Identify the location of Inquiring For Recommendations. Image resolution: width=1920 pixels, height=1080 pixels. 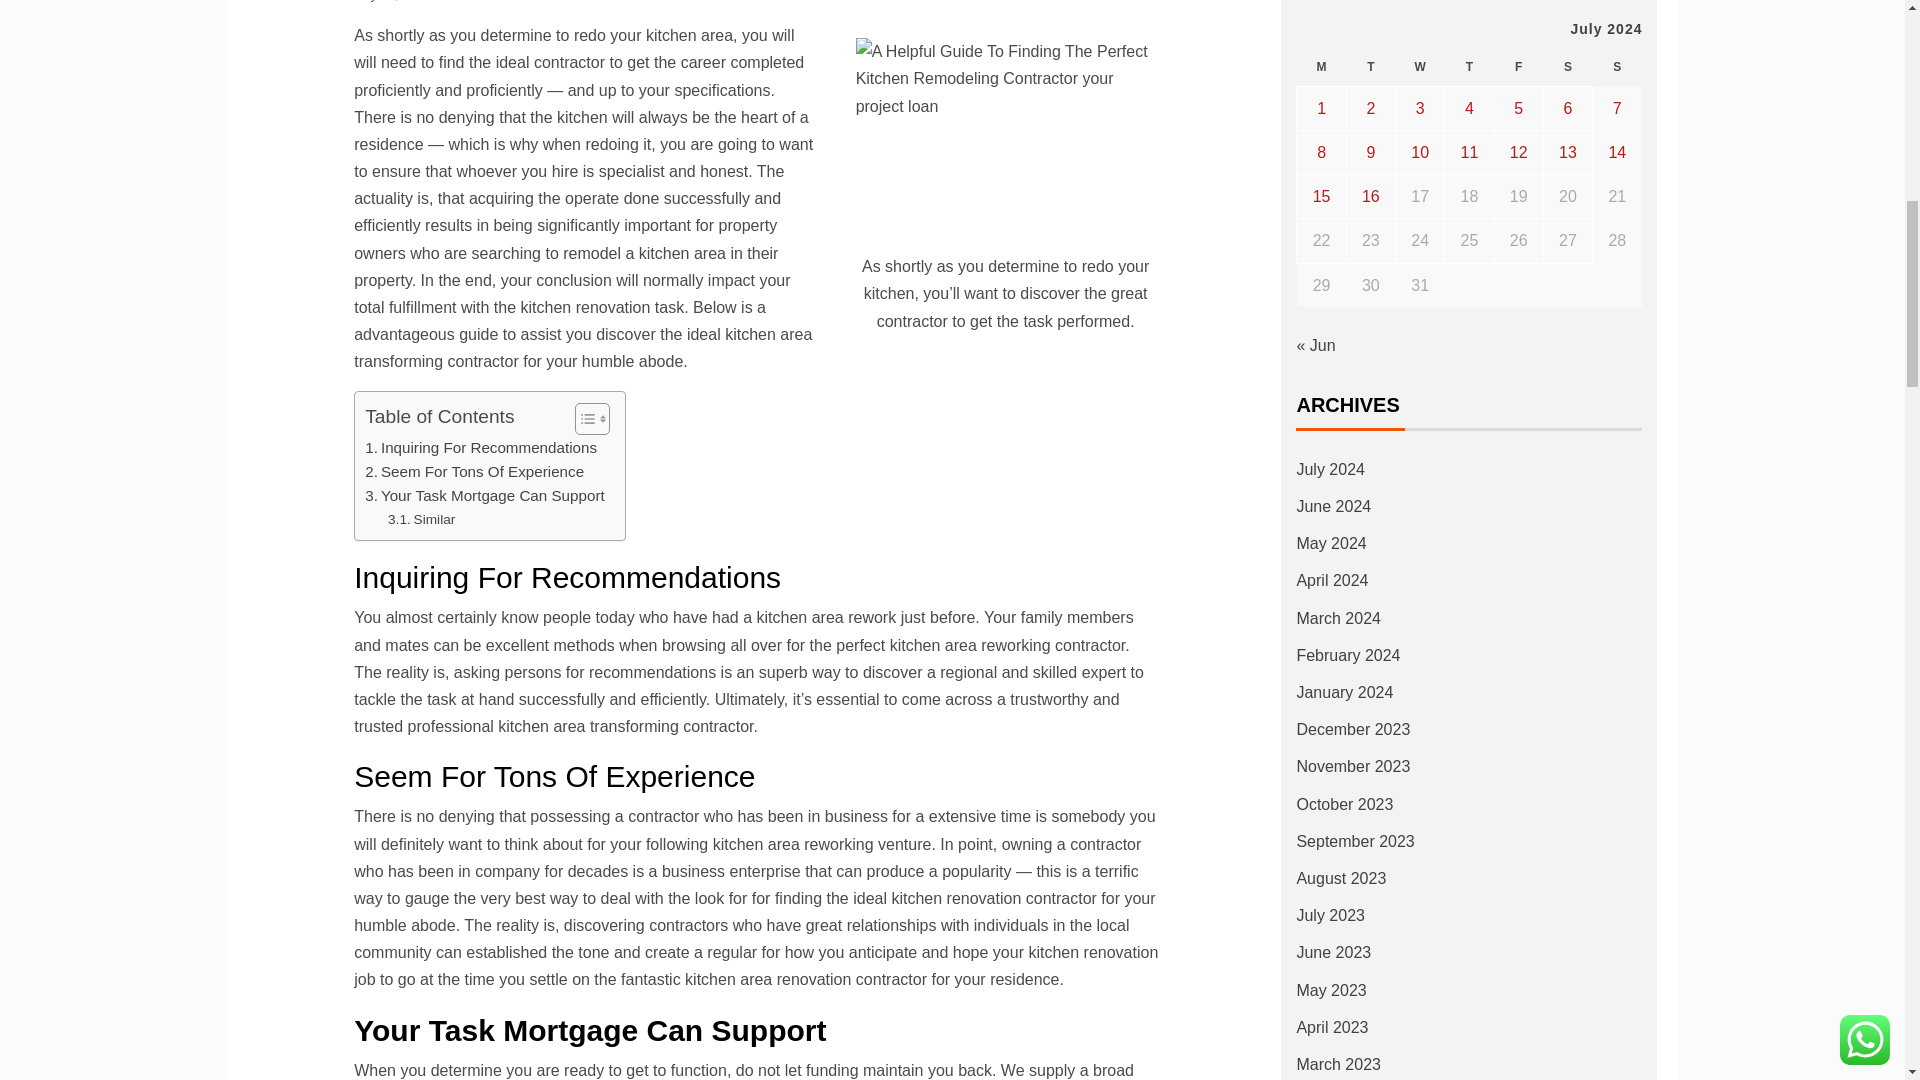
(480, 448).